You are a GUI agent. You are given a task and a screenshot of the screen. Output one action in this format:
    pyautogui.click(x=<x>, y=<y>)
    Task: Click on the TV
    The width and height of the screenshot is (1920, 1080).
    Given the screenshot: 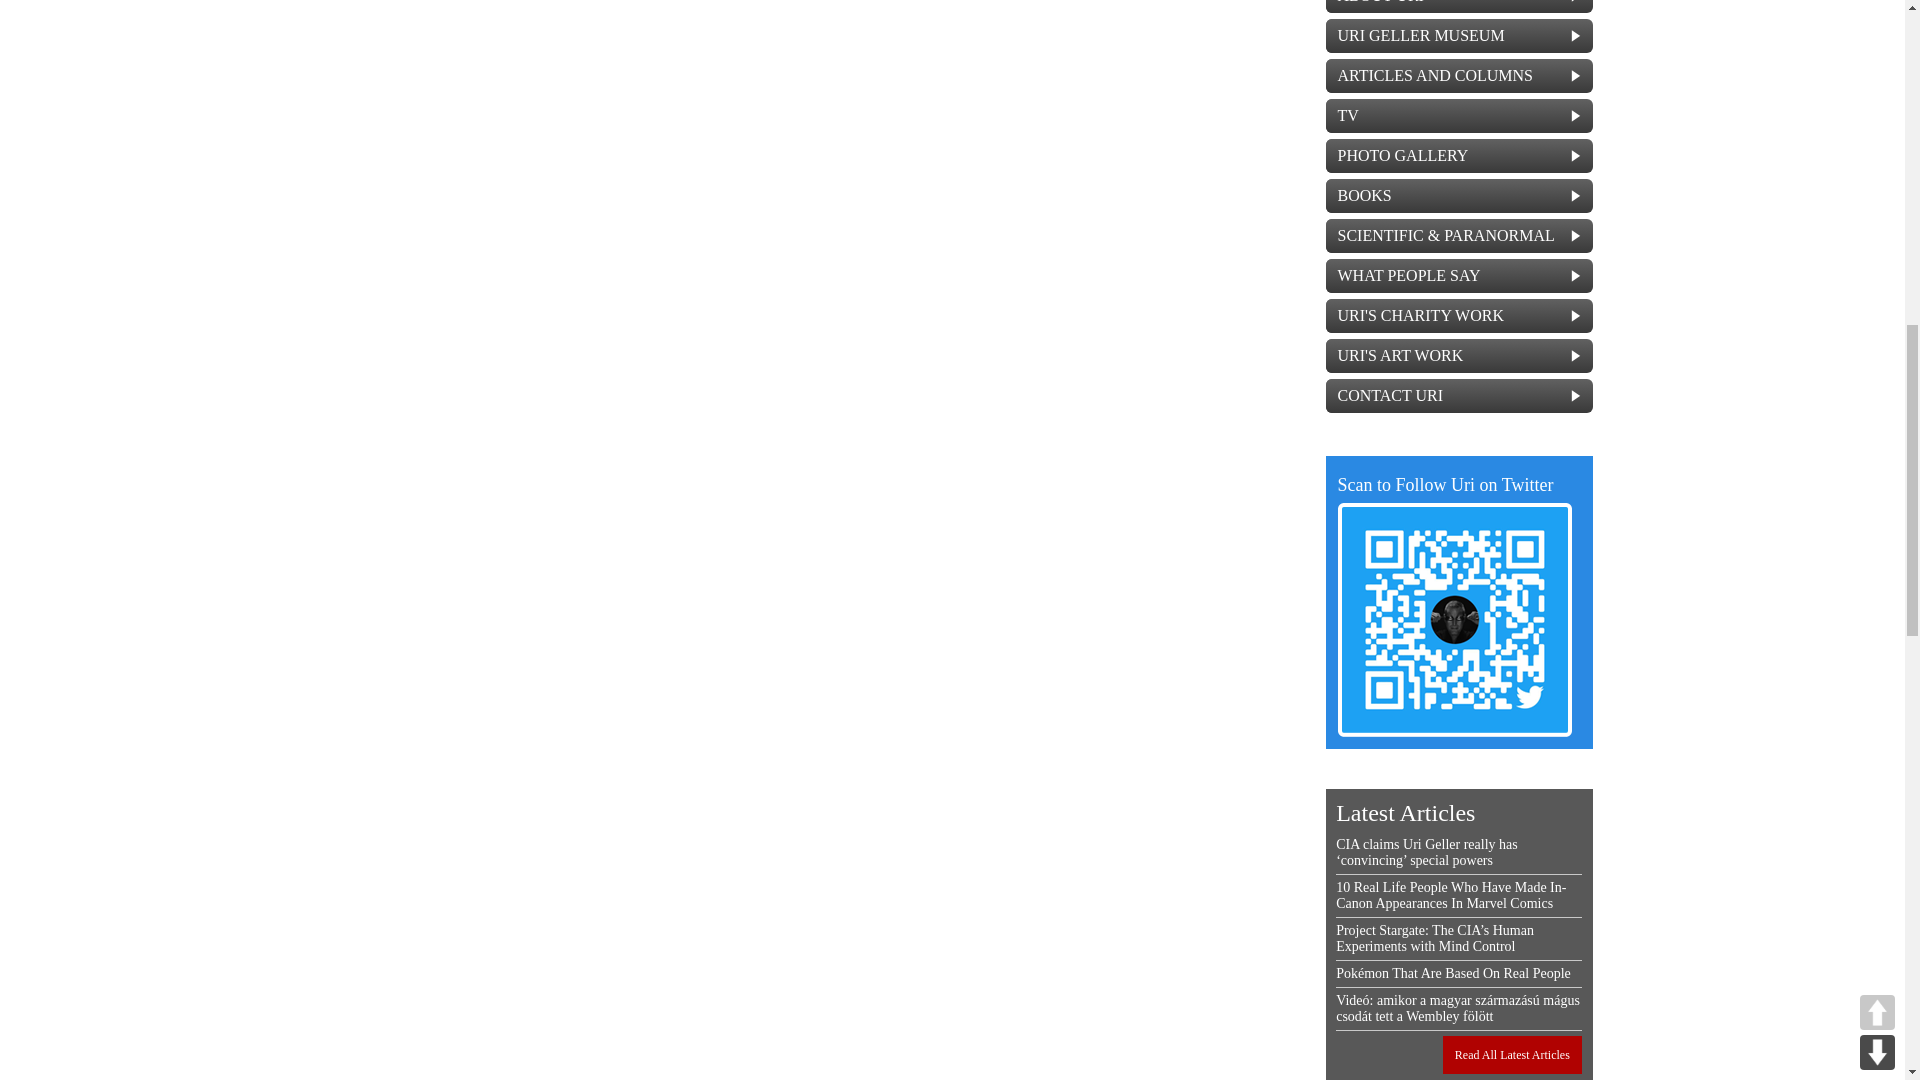 What is the action you would take?
    pyautogui.click(x=1460, y=116)
    